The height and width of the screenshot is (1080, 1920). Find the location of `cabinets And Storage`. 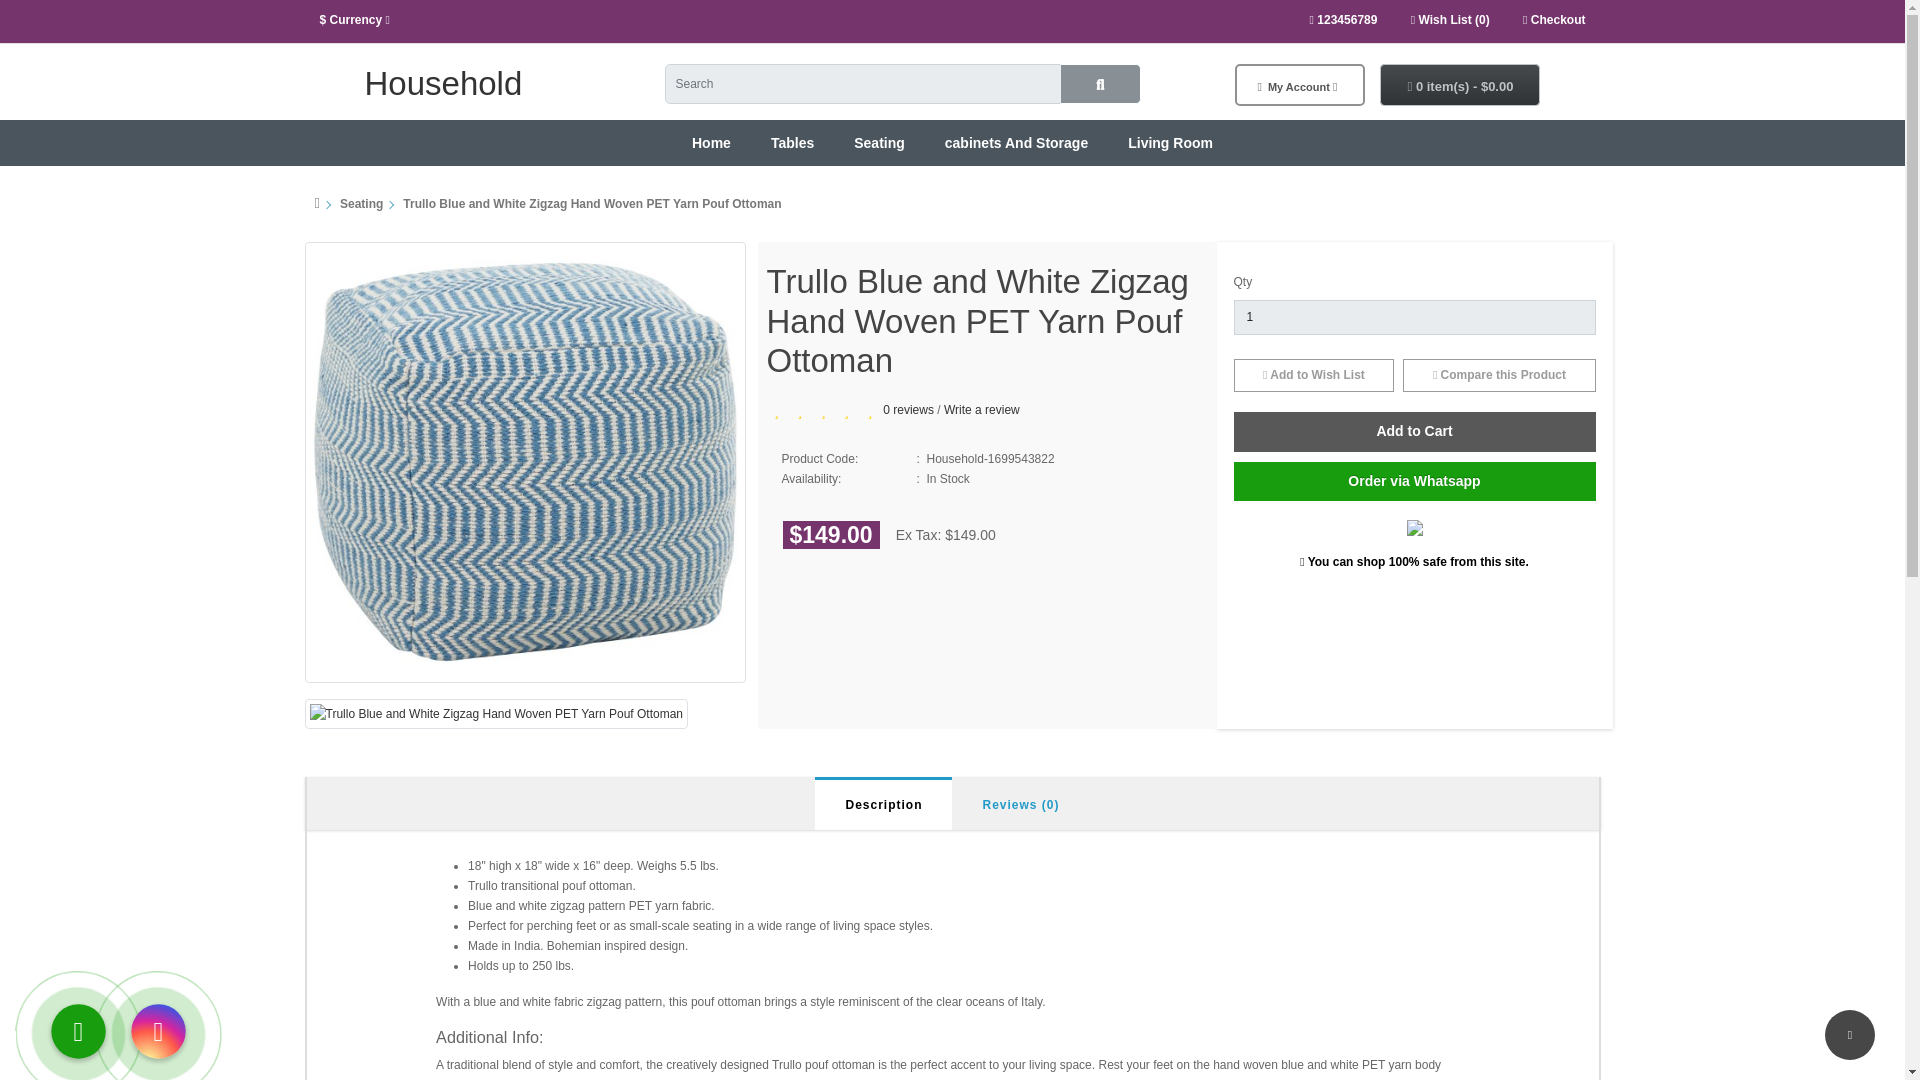

cabinets And Storage is located at coordinates (1016, 142).